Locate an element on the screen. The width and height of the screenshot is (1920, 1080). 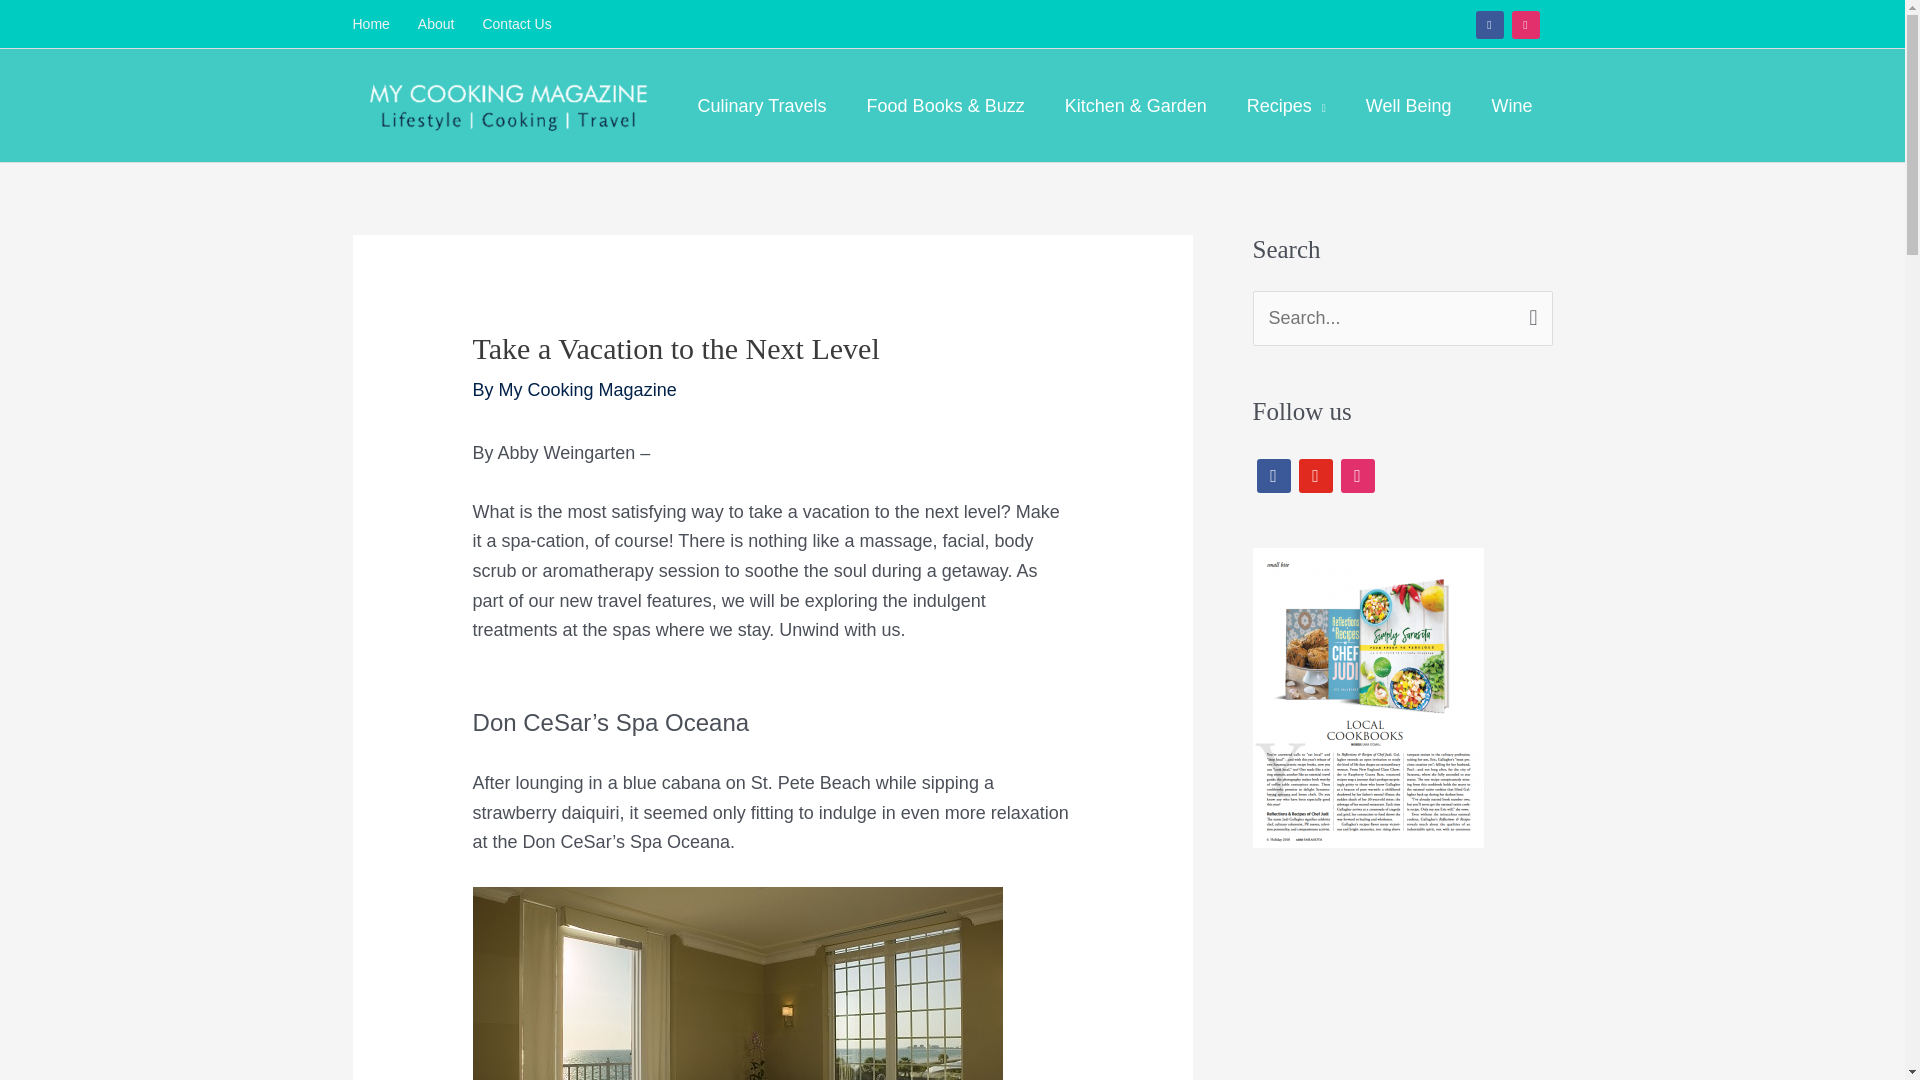
Recipes is located at coordinates (1286, 106).